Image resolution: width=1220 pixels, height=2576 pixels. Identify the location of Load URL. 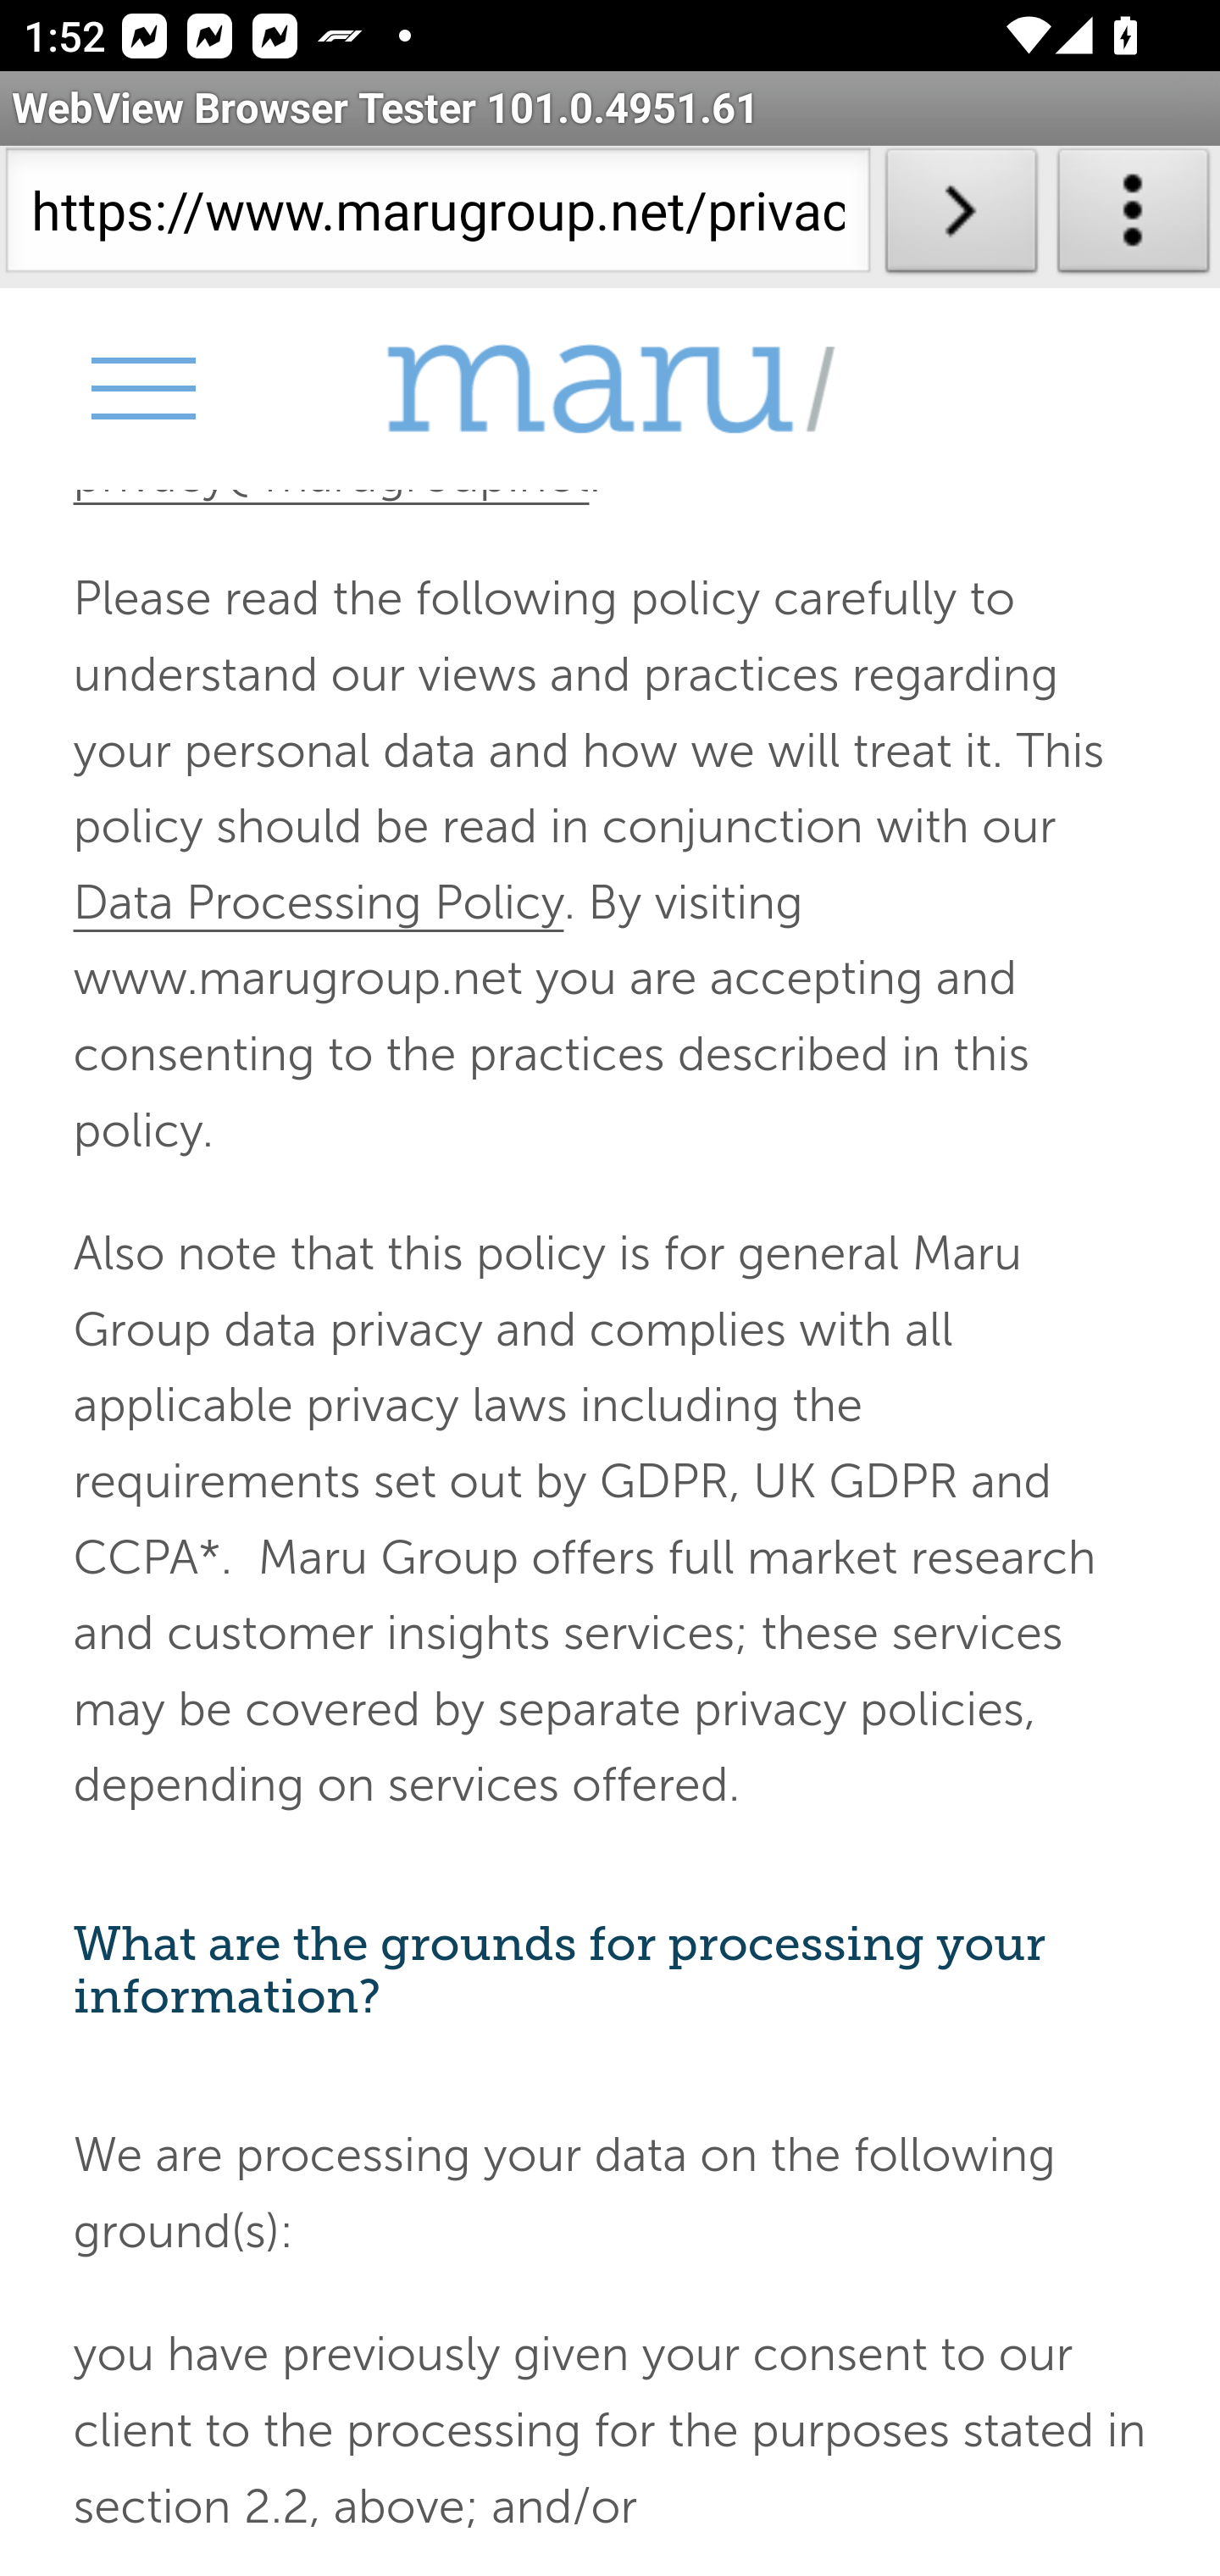
(961, 217).